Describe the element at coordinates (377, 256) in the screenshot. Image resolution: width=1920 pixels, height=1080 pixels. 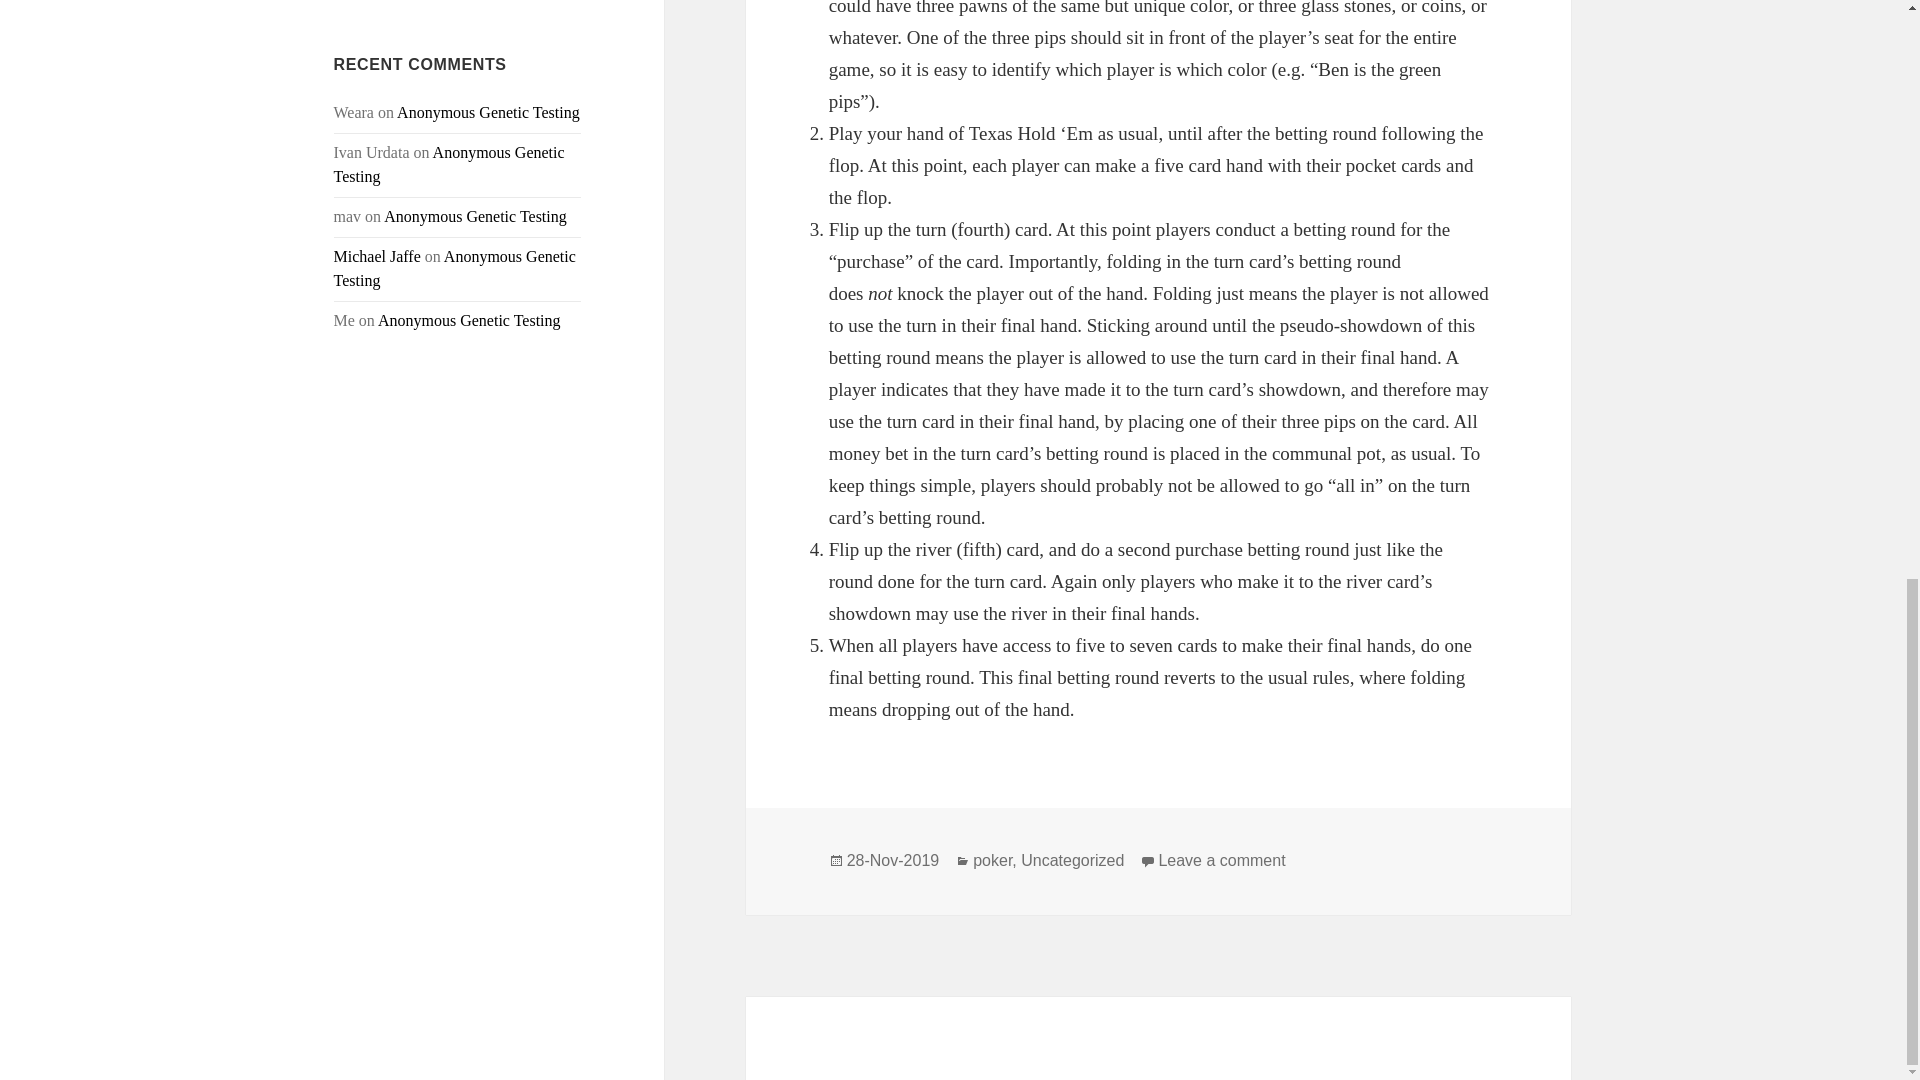
I see `Michael Jaffe` at that location.